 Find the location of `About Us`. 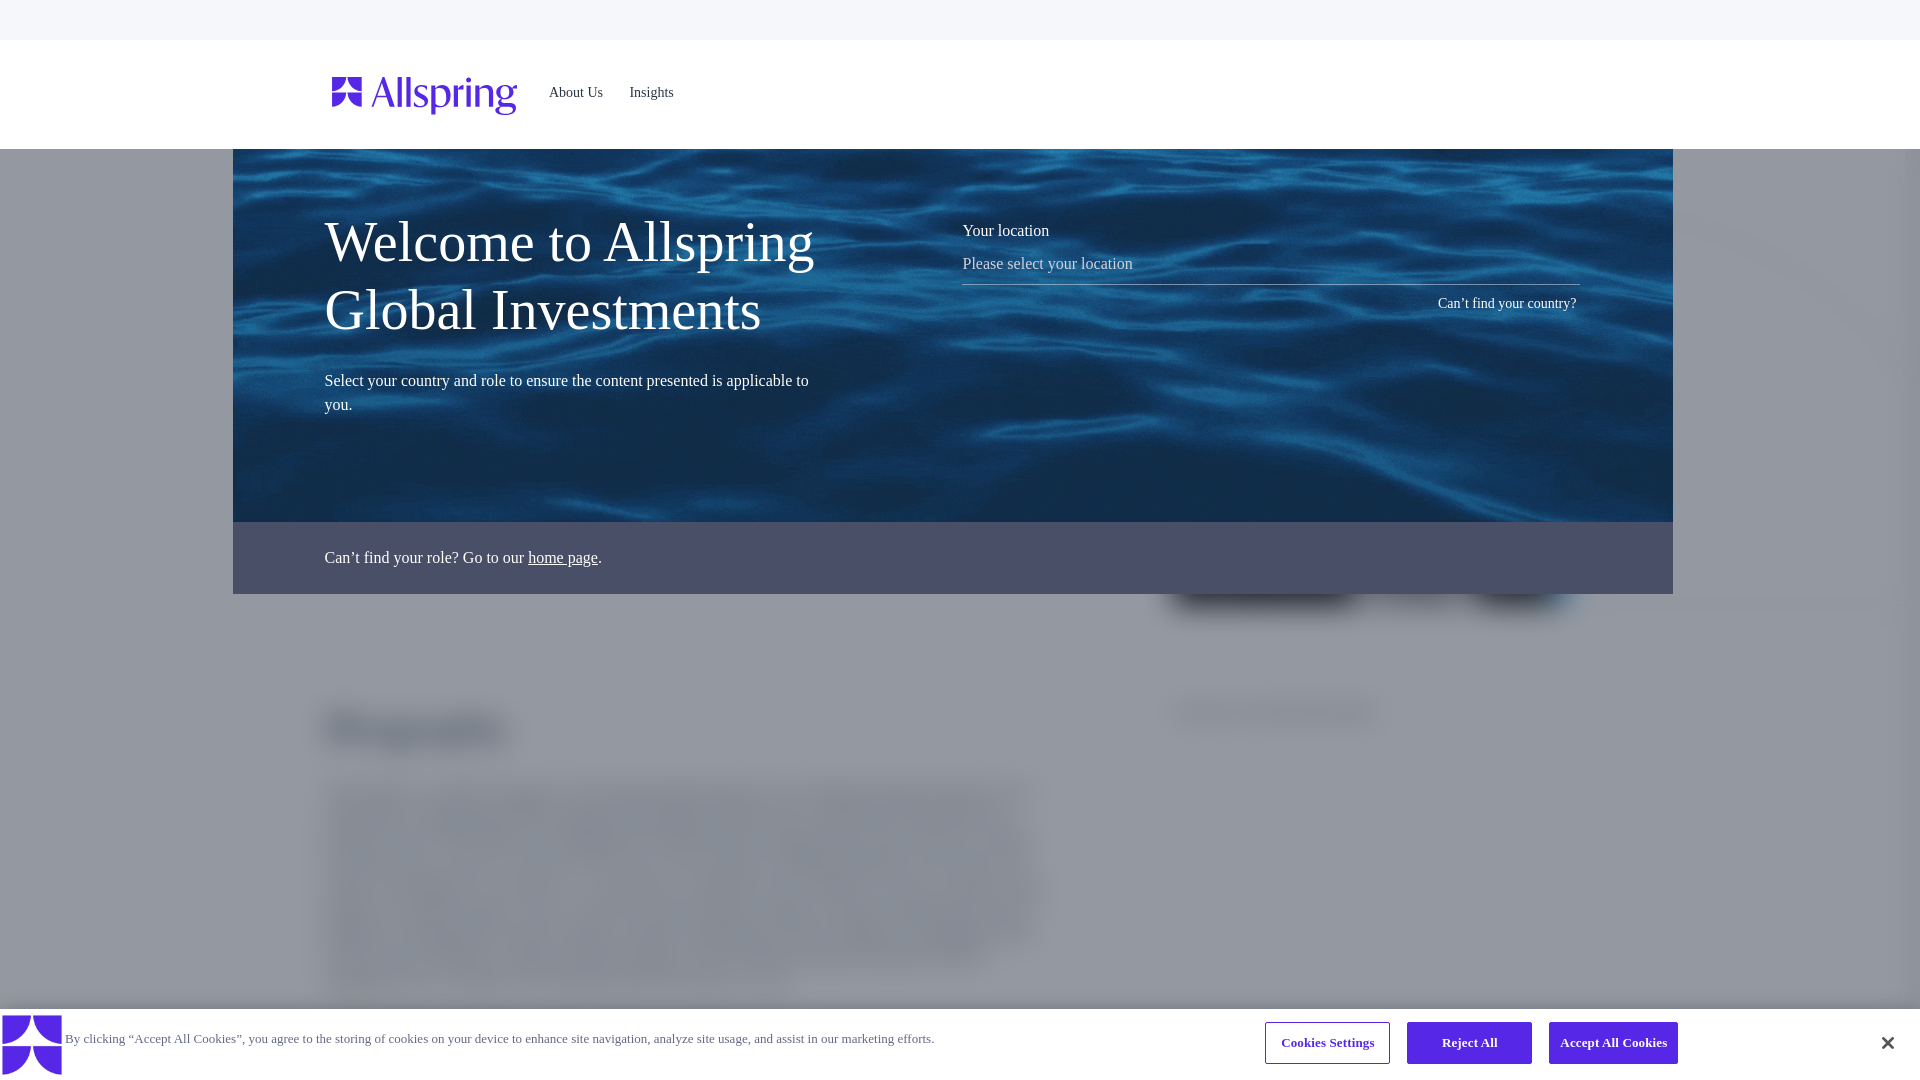

About Us is located at coordinates (576, 94).